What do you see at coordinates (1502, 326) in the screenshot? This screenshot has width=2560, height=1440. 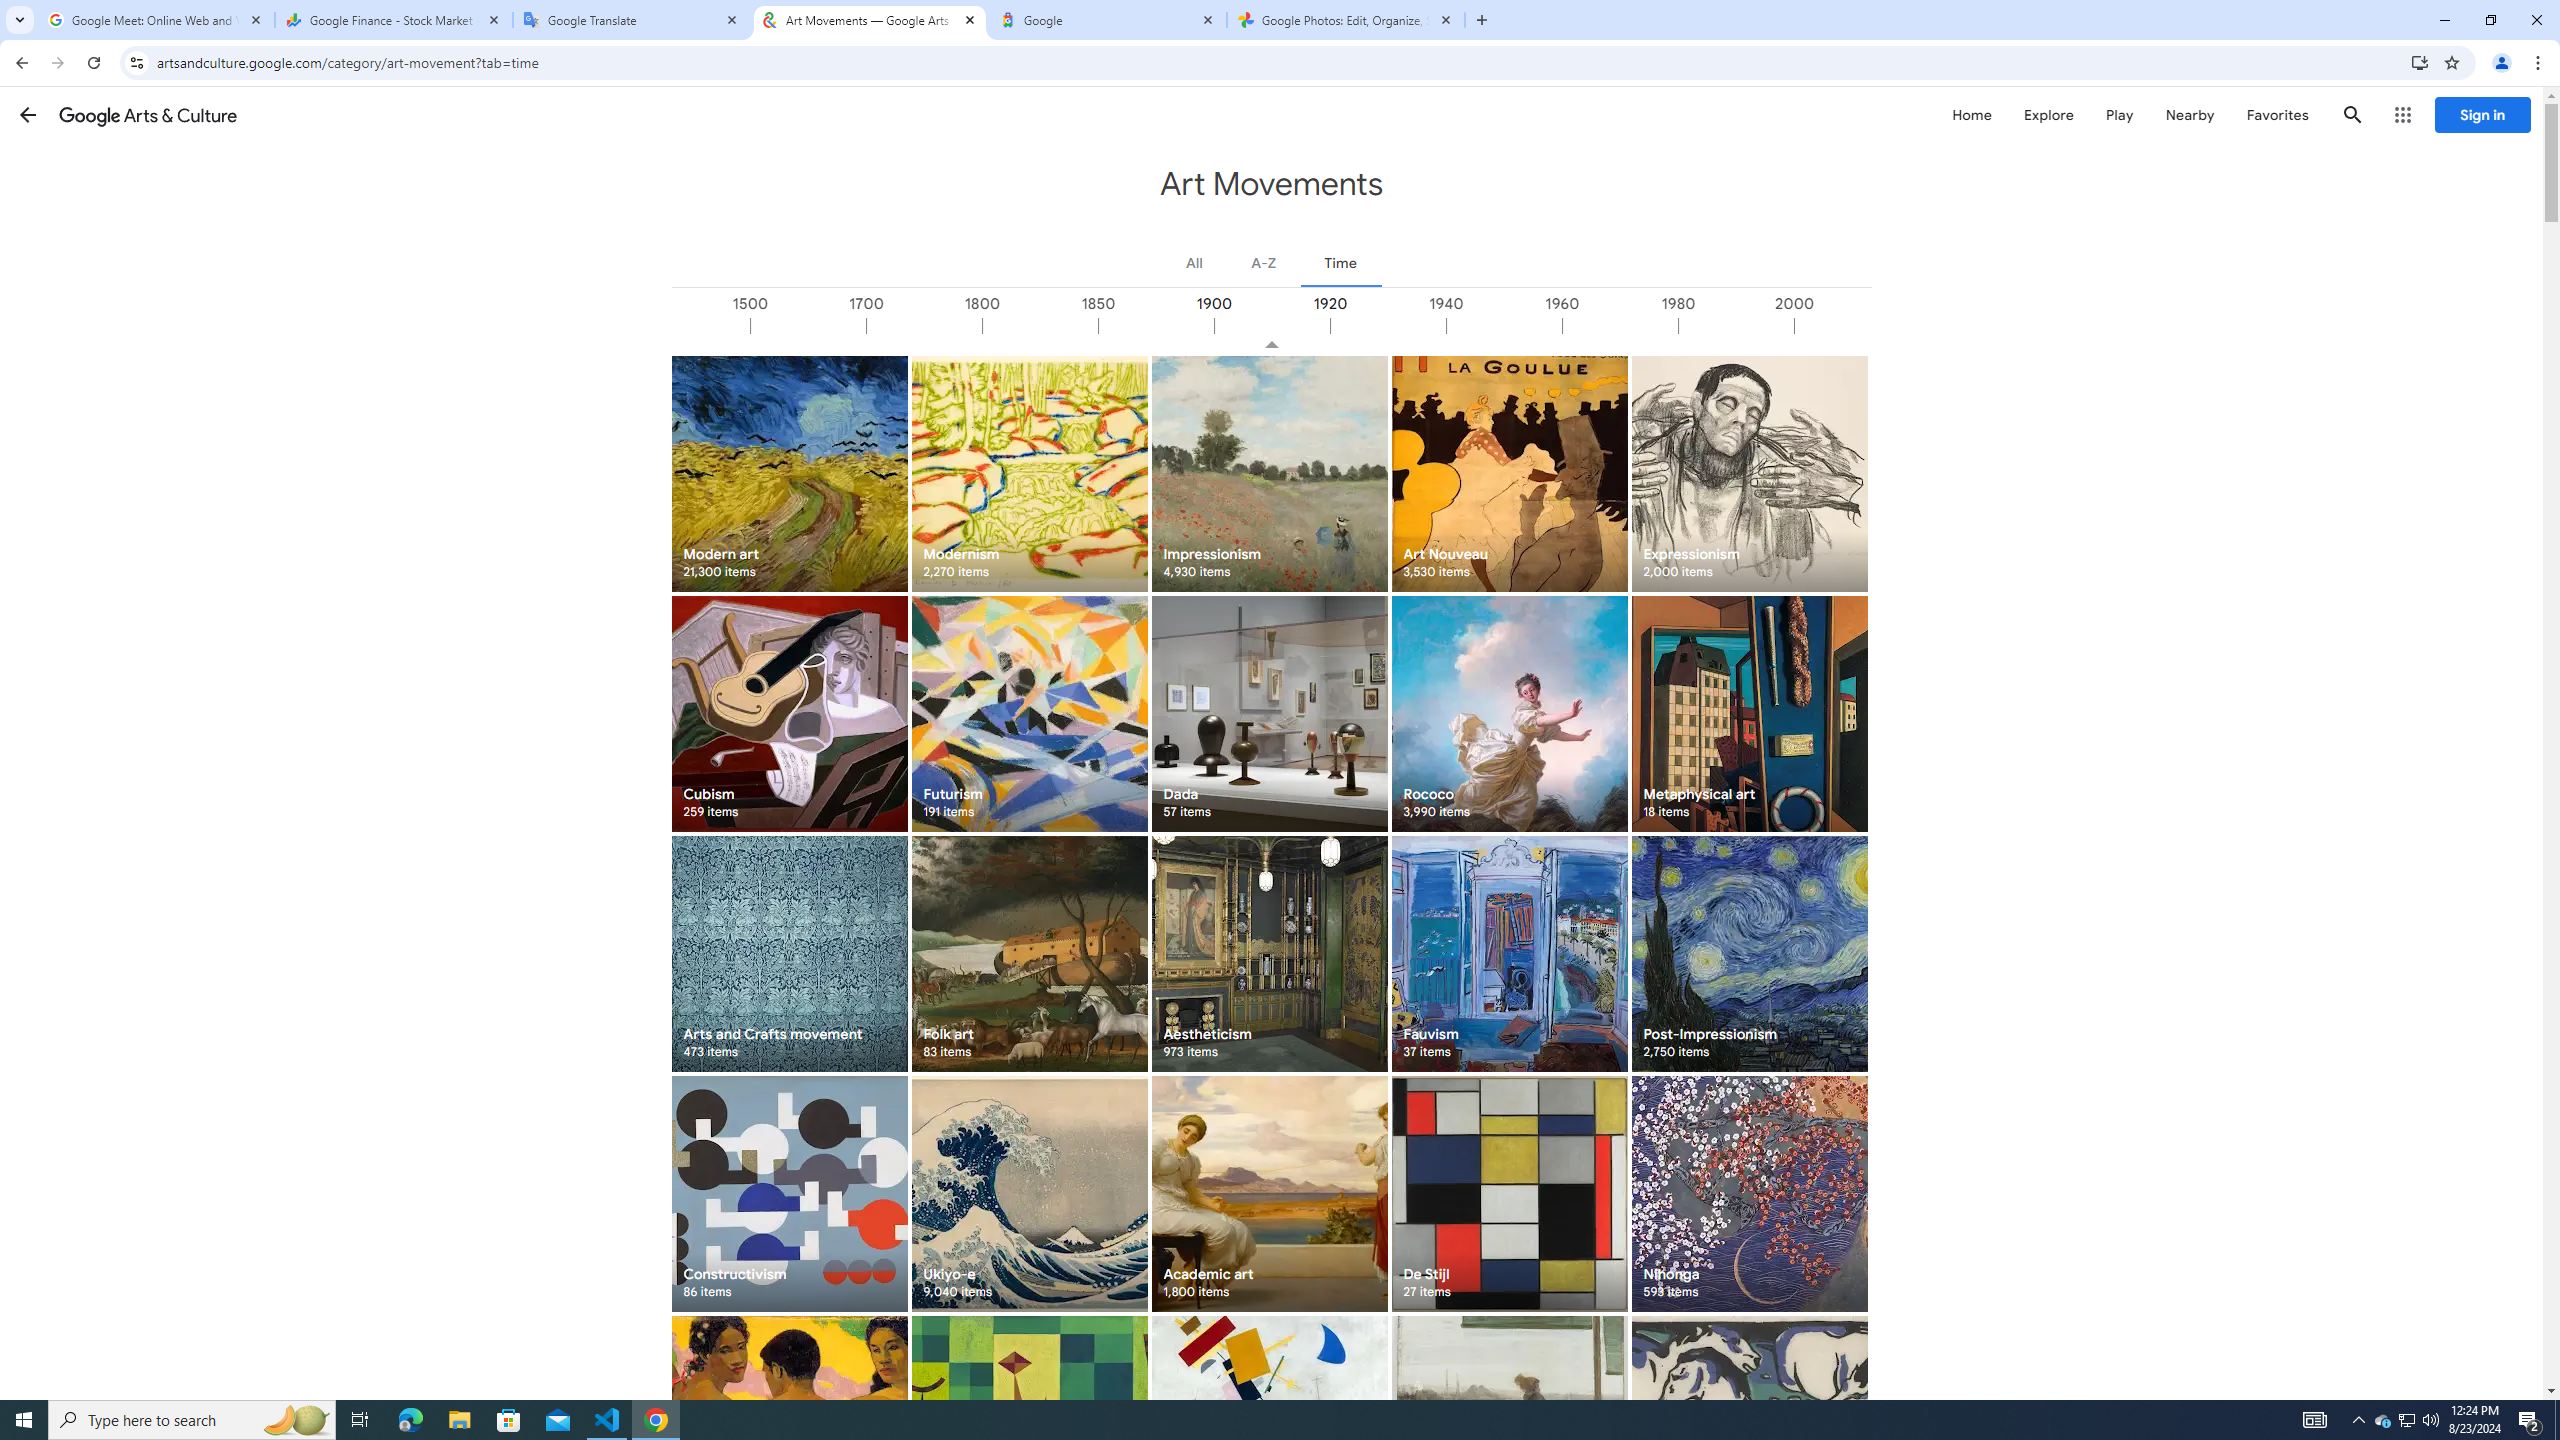 I see `1940` at bounding box center [1502, 326].